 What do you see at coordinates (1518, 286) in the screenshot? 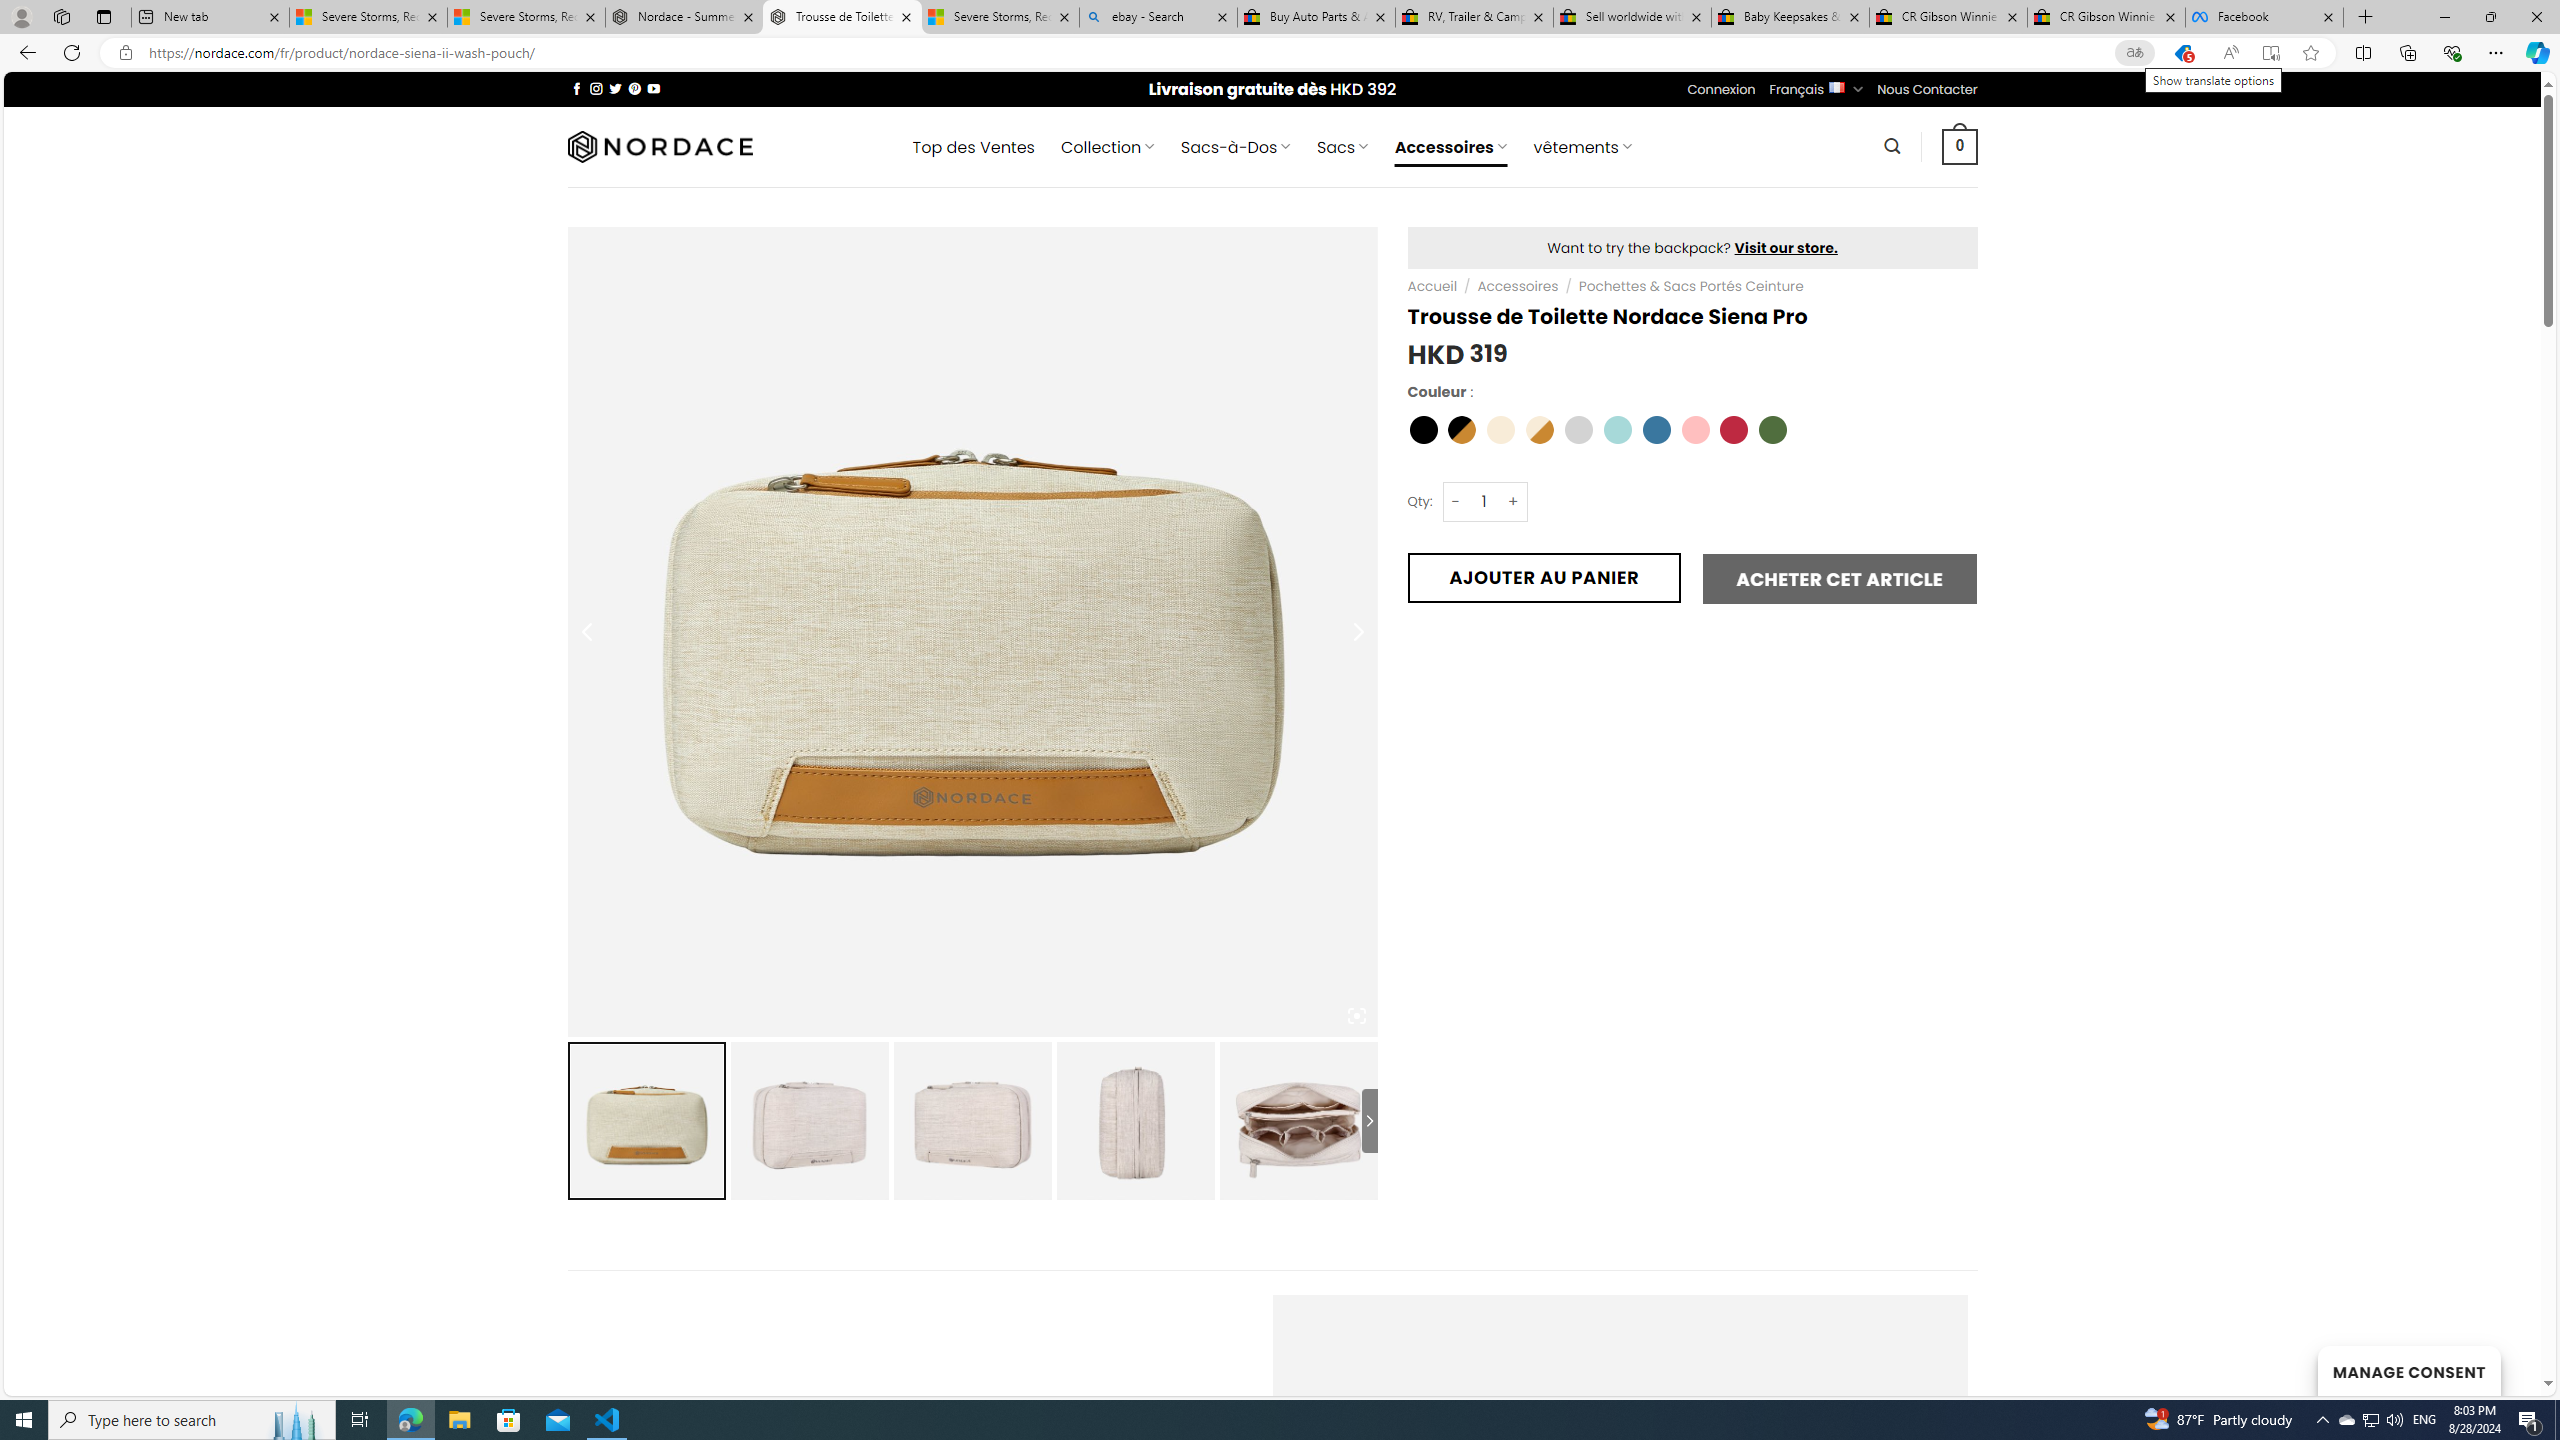
I see `Accessoires` at bounding box center [1518, 286].